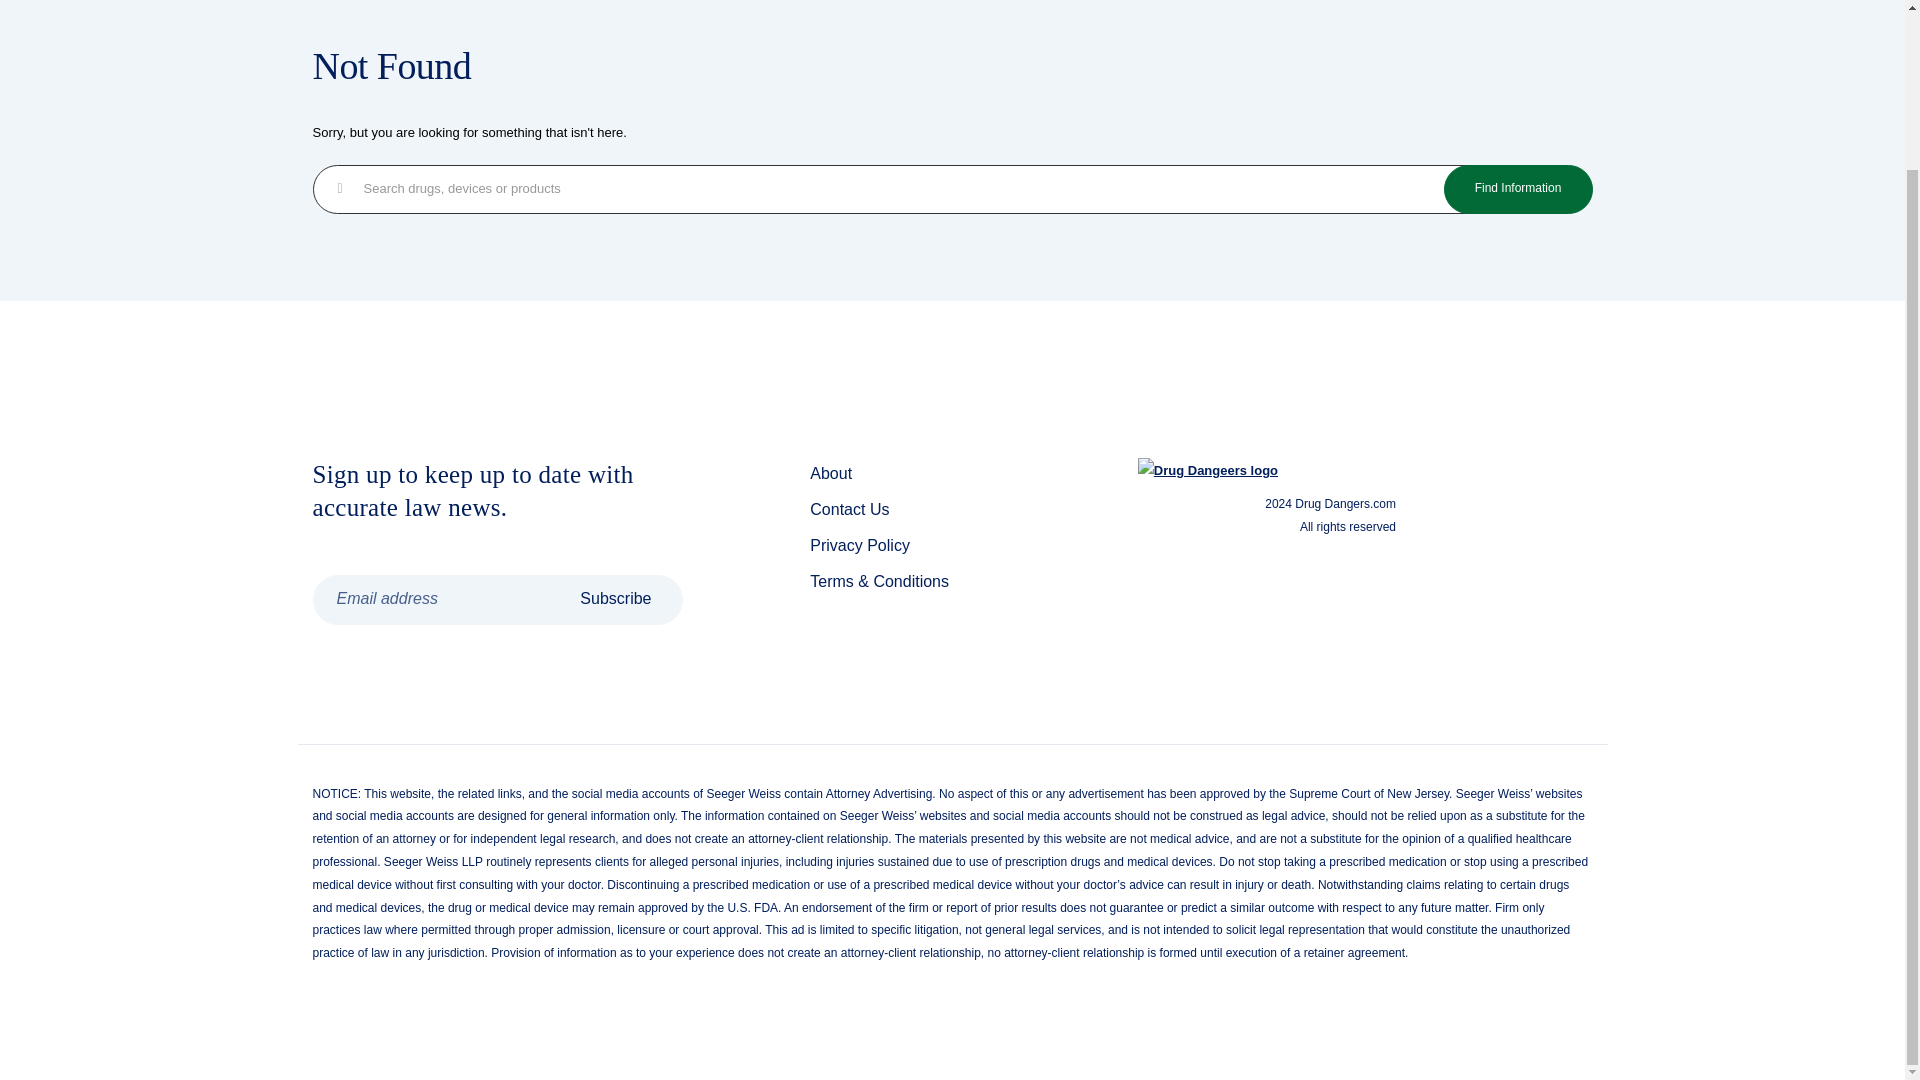 This screenshot has height=1080, width=1920. Describe the element at coordinates (860, 545) in the screenshot. I see `Privacy Policy` at that location.